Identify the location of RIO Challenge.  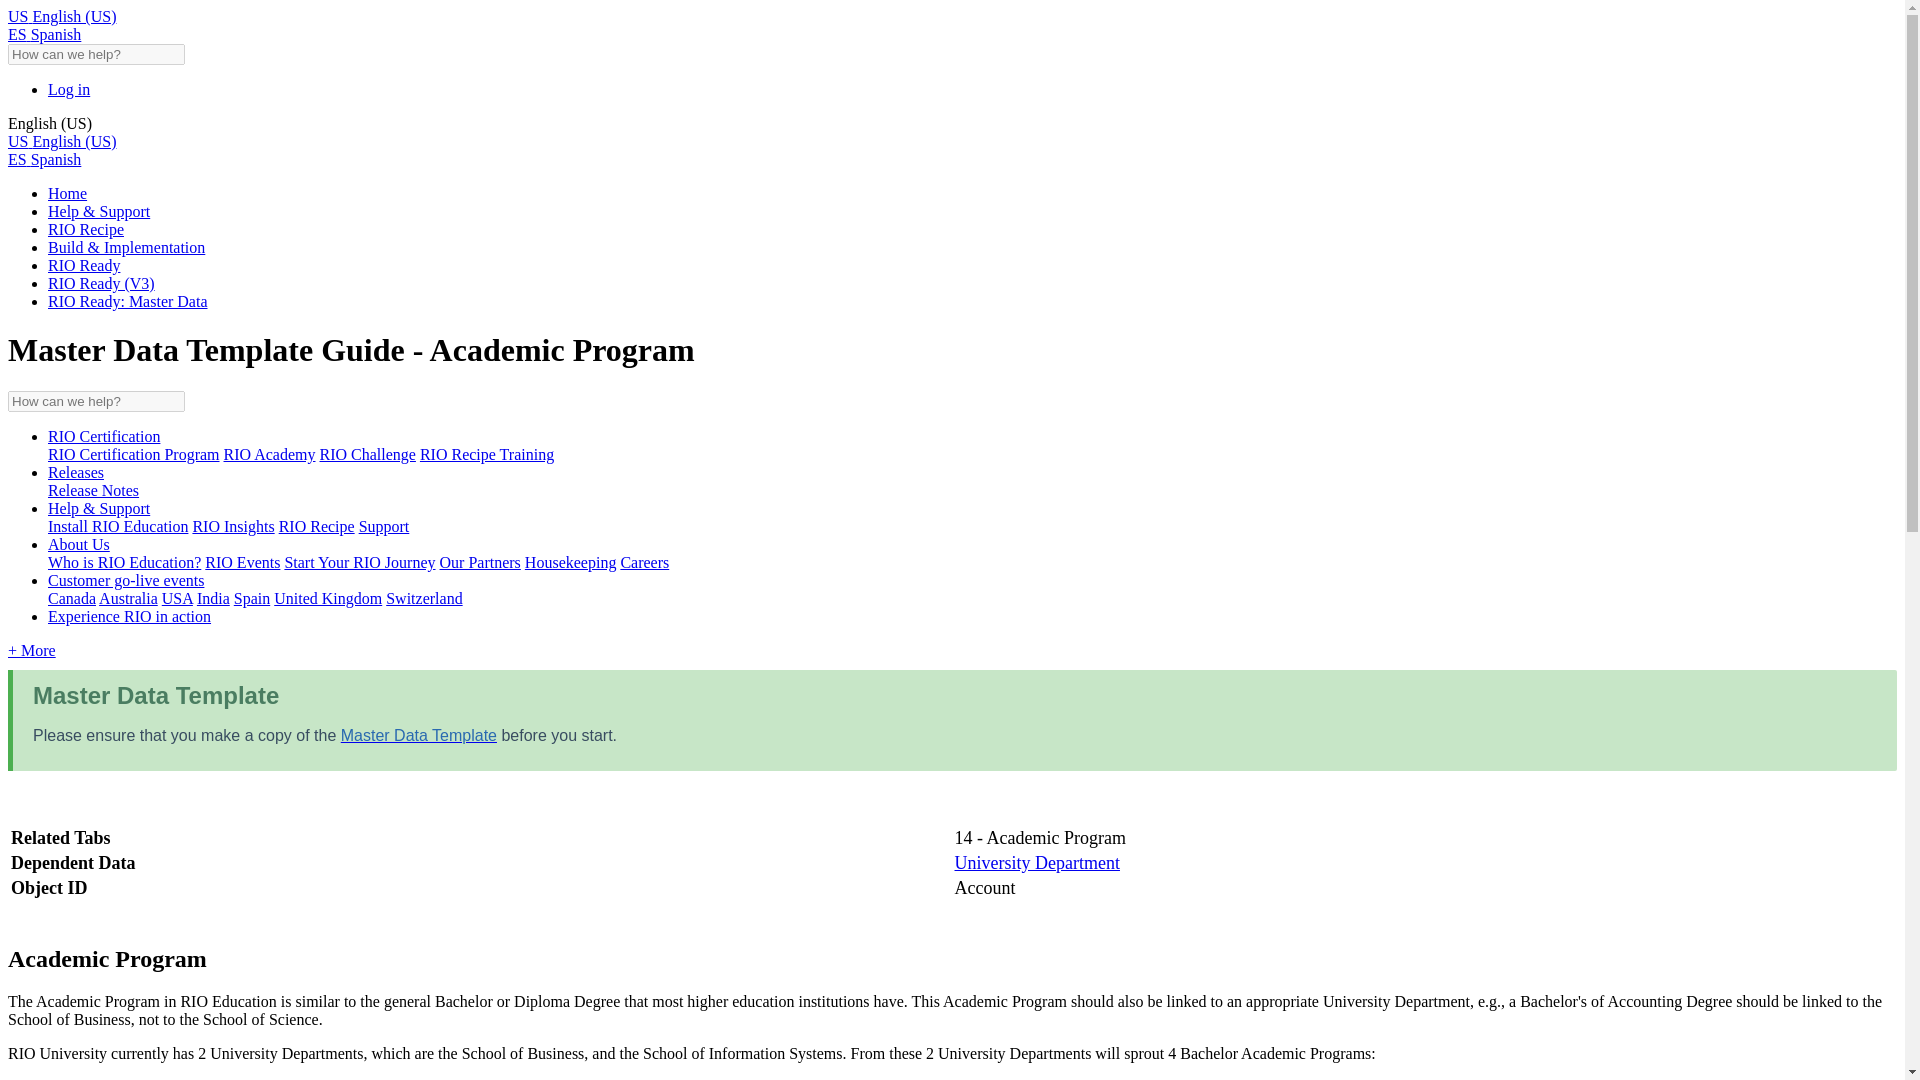
(368, 454).